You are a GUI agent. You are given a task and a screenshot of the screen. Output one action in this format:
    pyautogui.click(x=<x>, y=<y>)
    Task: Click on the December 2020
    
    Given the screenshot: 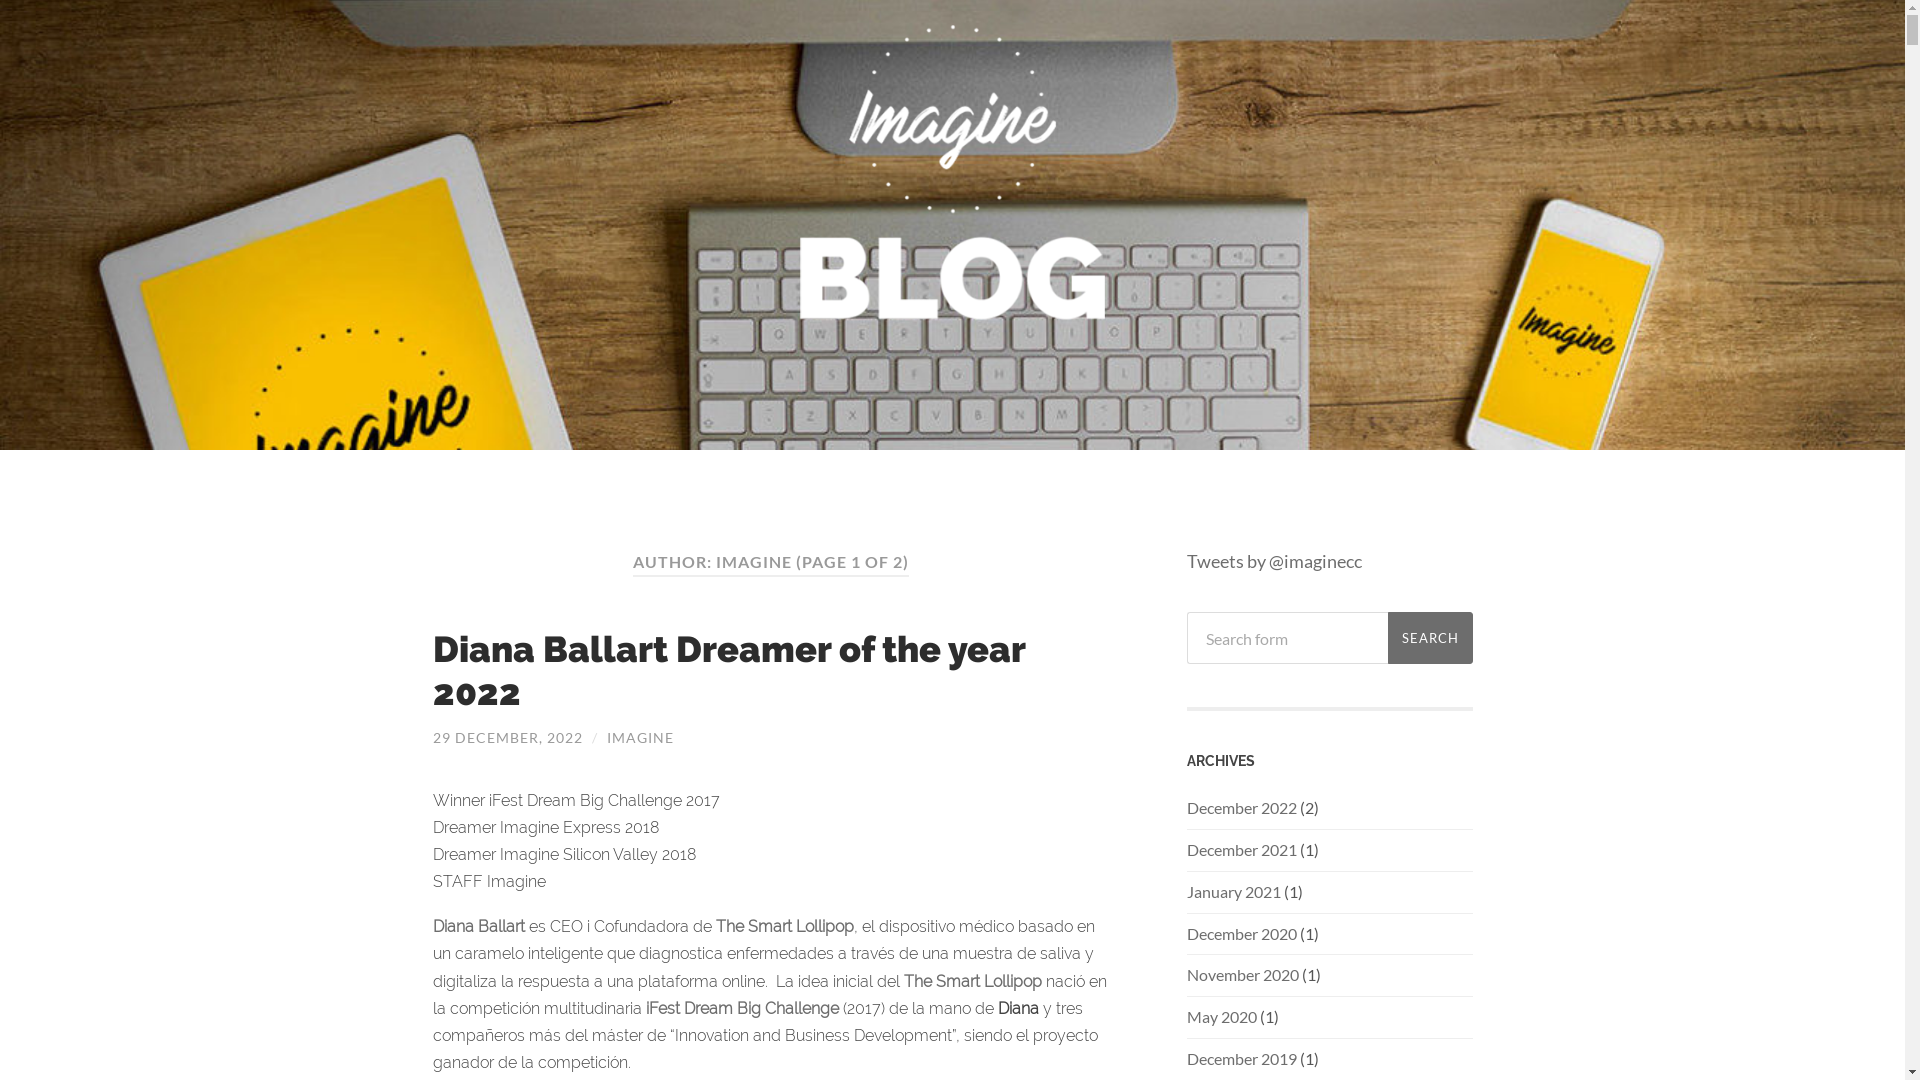 What is the action you would take?
    pyautogui.click(x=1241, y=934)
    